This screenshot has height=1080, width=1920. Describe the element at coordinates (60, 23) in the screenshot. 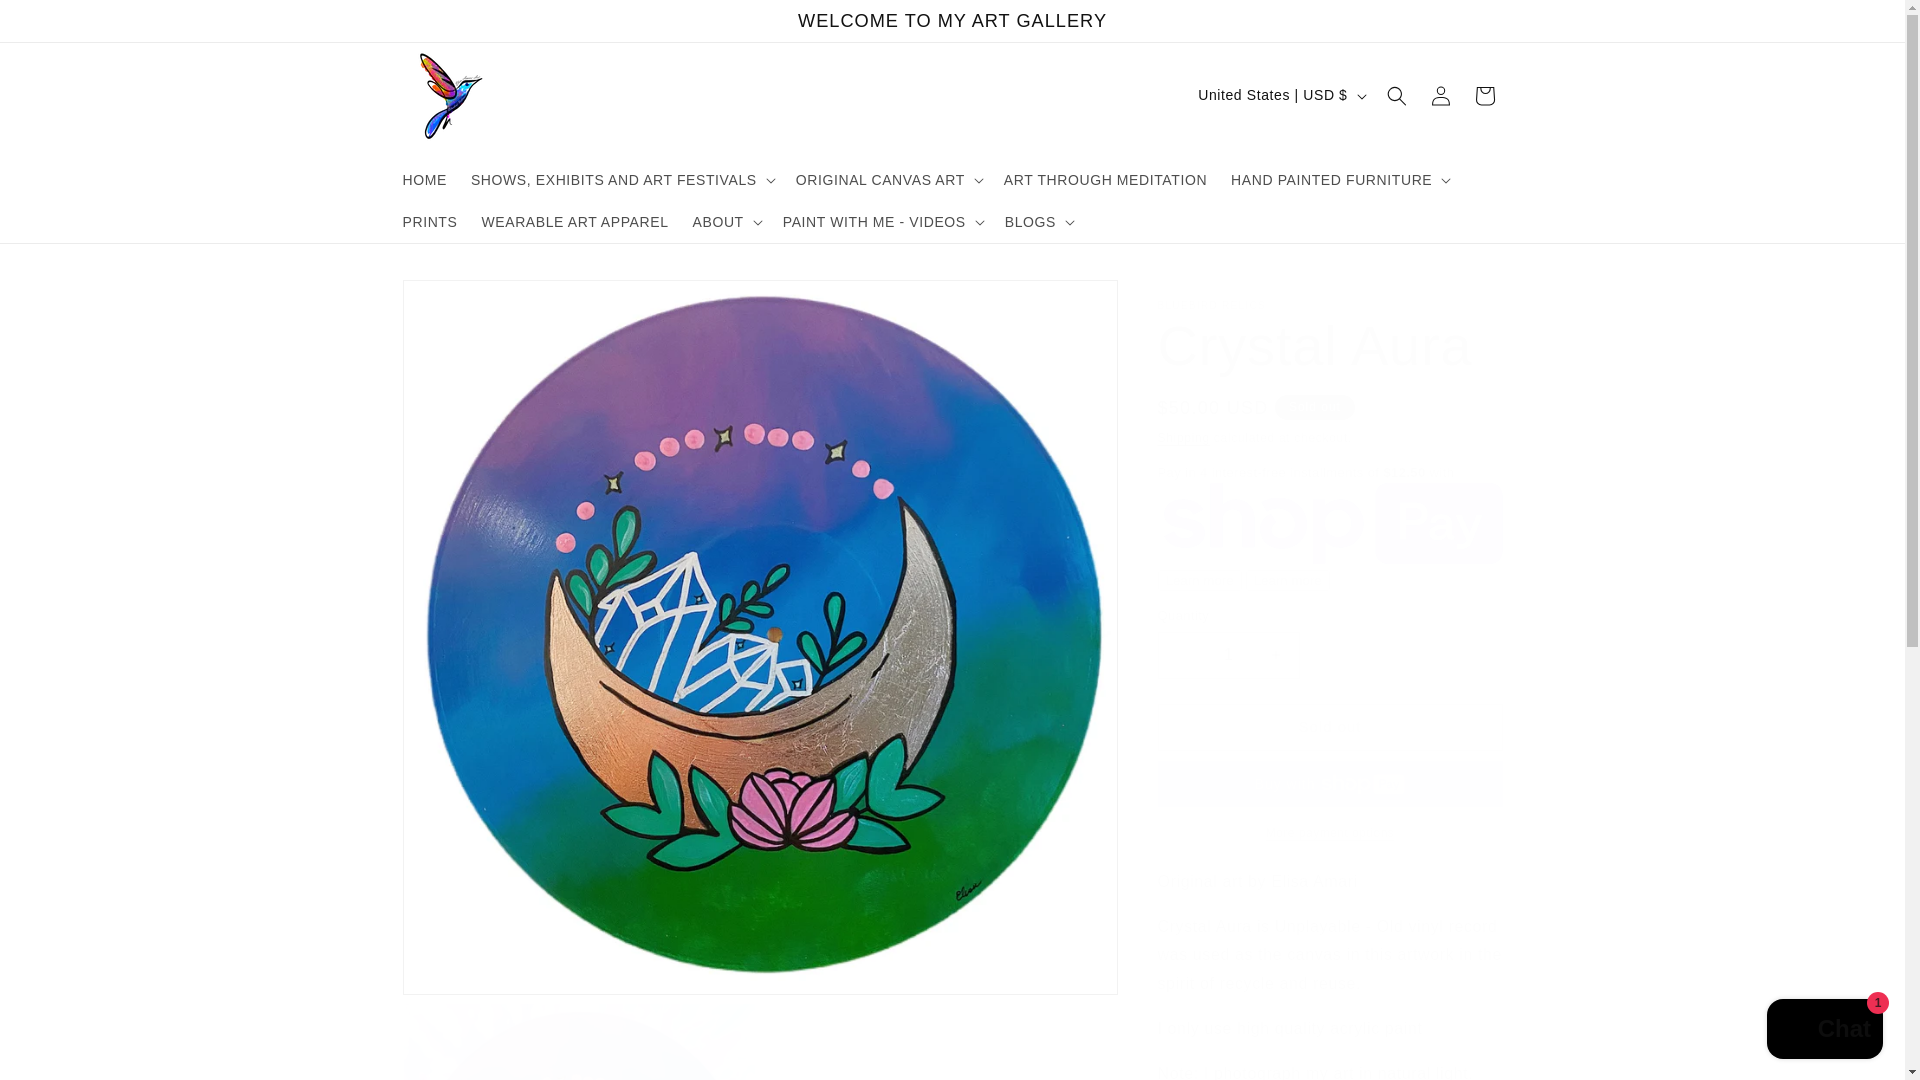

I see `Skip to content` at that location.